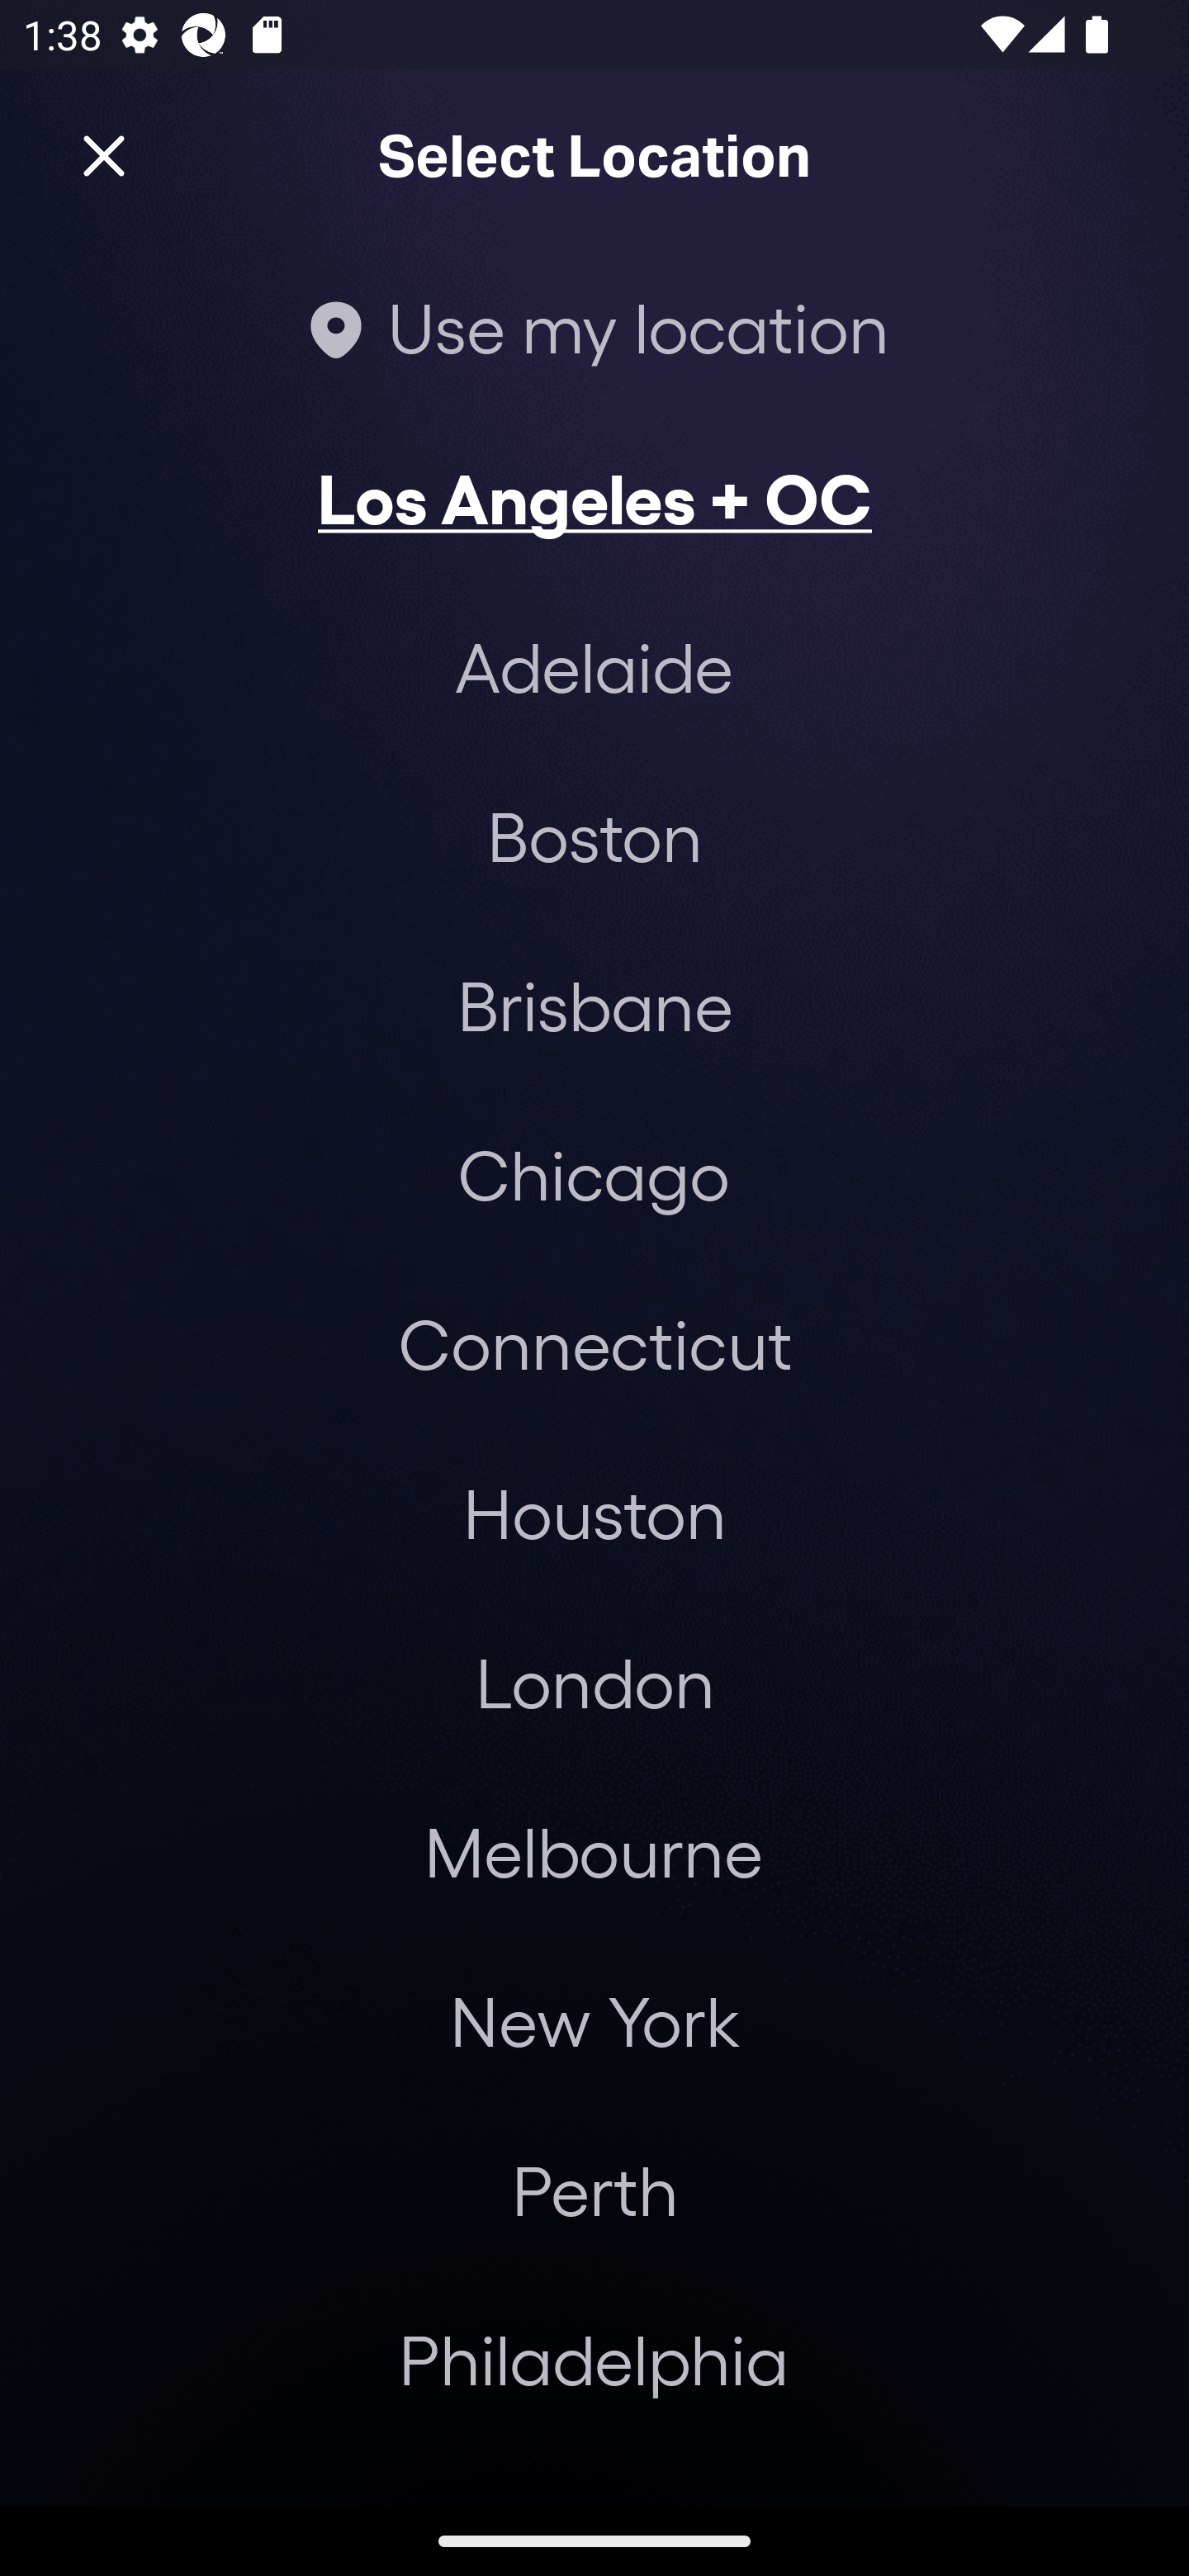 The height and width of the screenshot is (2576, 1189). Describe the element at coordinates (594, 327) in the screenshot. I see `   Use my location` at that location.